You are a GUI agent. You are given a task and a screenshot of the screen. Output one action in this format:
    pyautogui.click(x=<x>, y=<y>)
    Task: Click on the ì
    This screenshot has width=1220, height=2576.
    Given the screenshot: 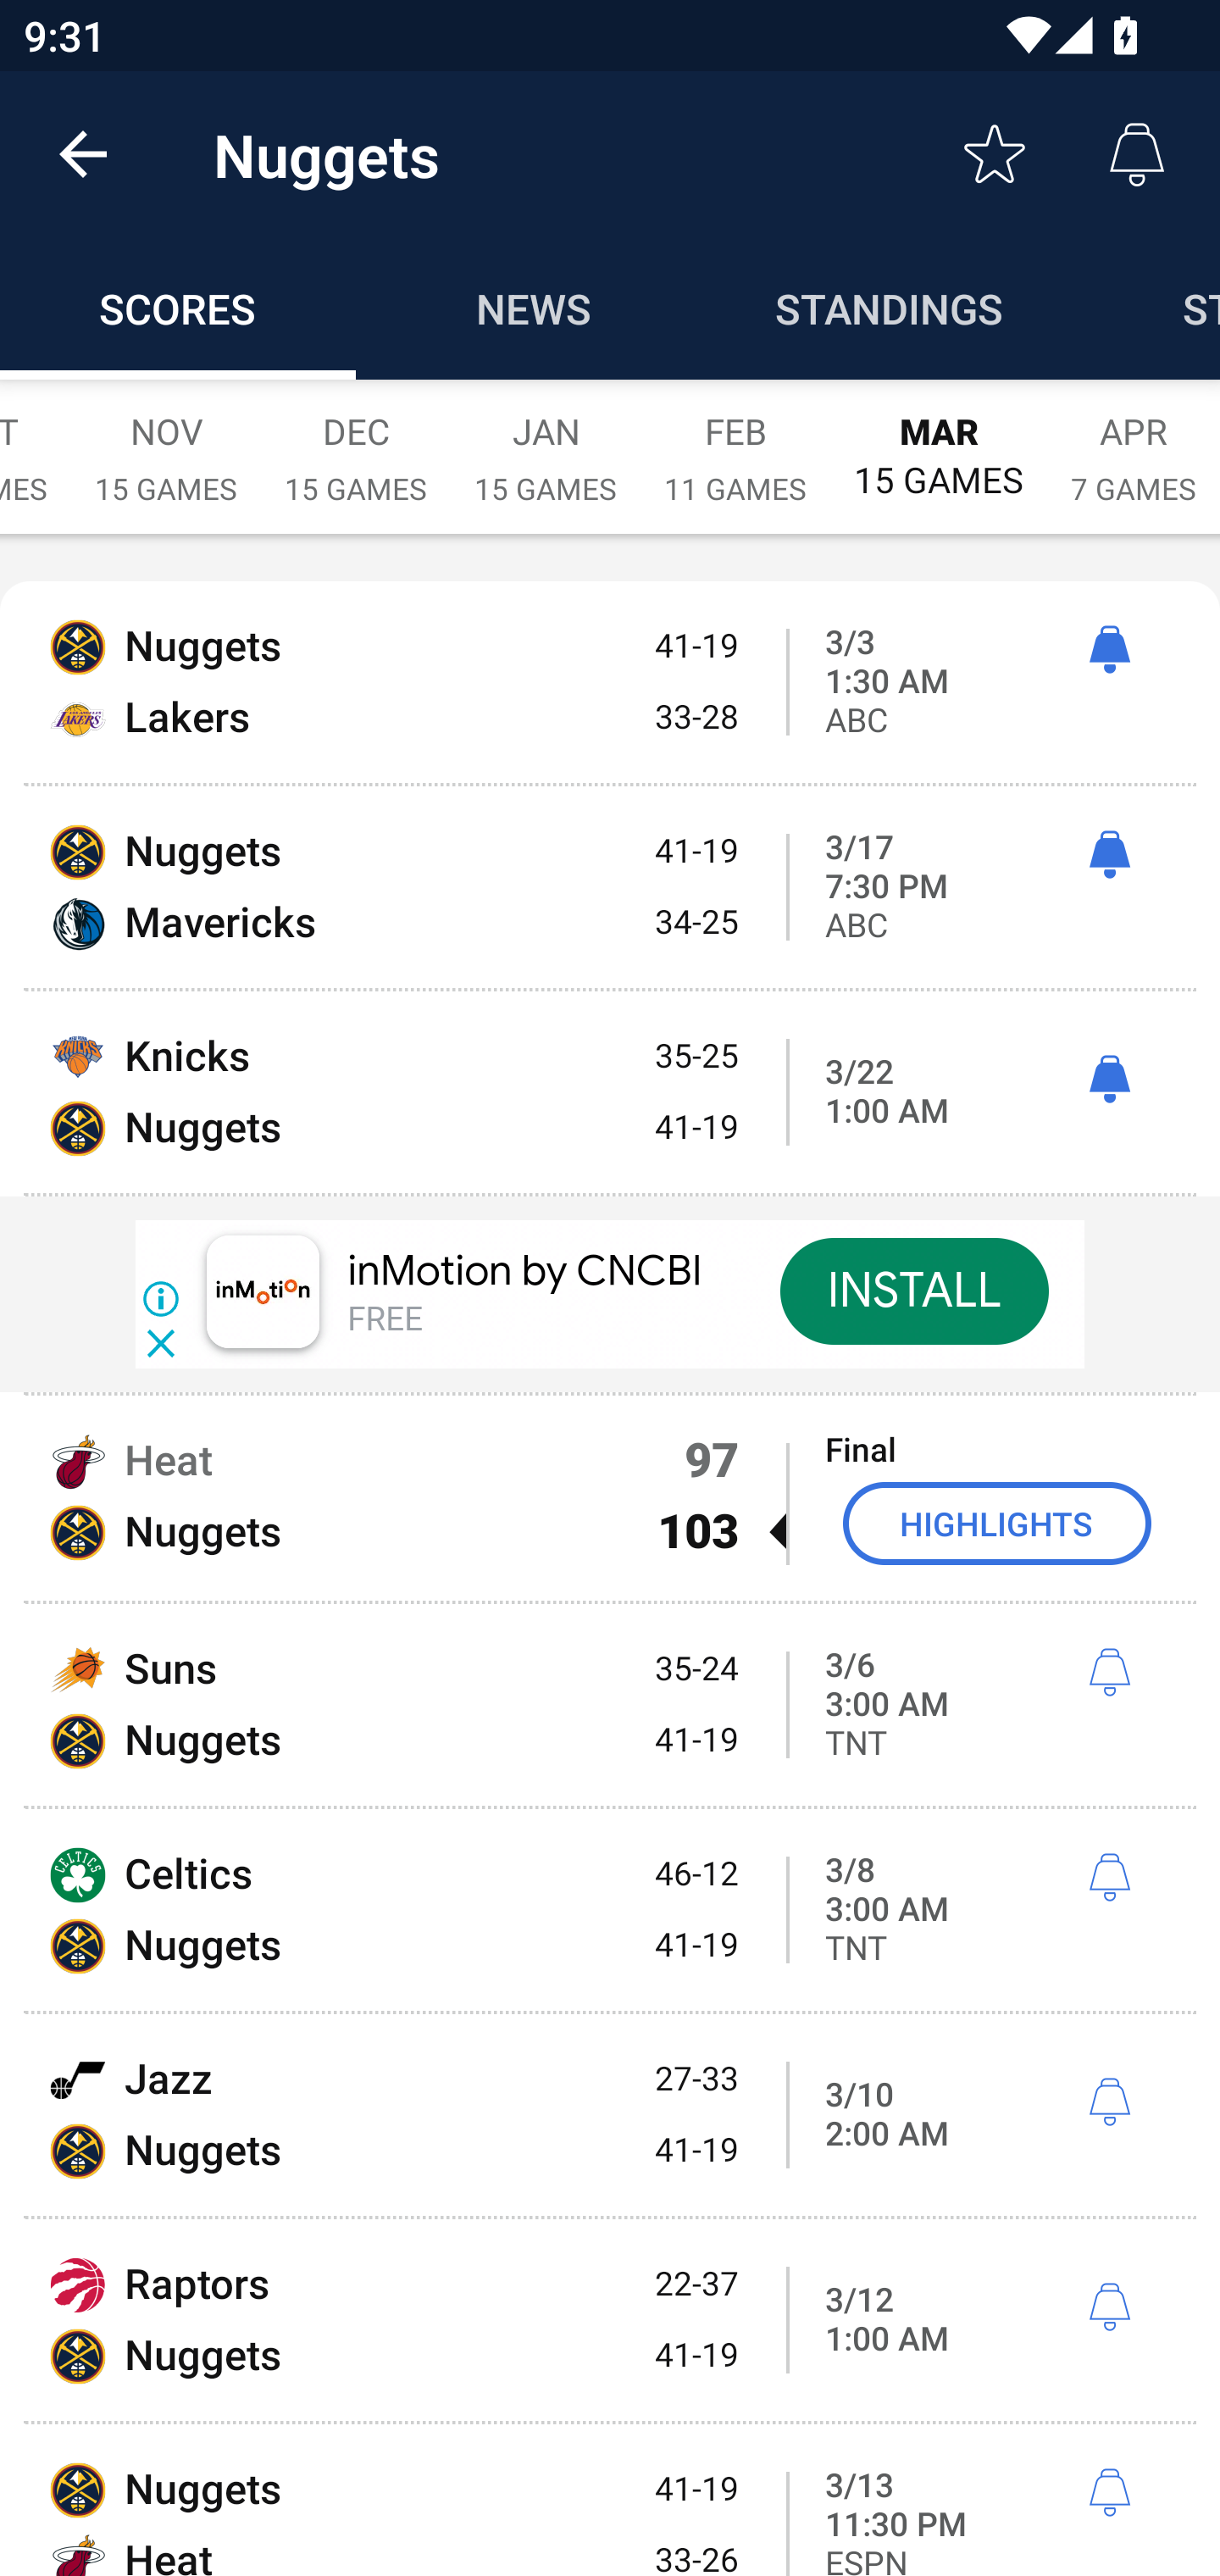 What is the action you would take?
    pyautogui.click(x=1109, y=650)
    